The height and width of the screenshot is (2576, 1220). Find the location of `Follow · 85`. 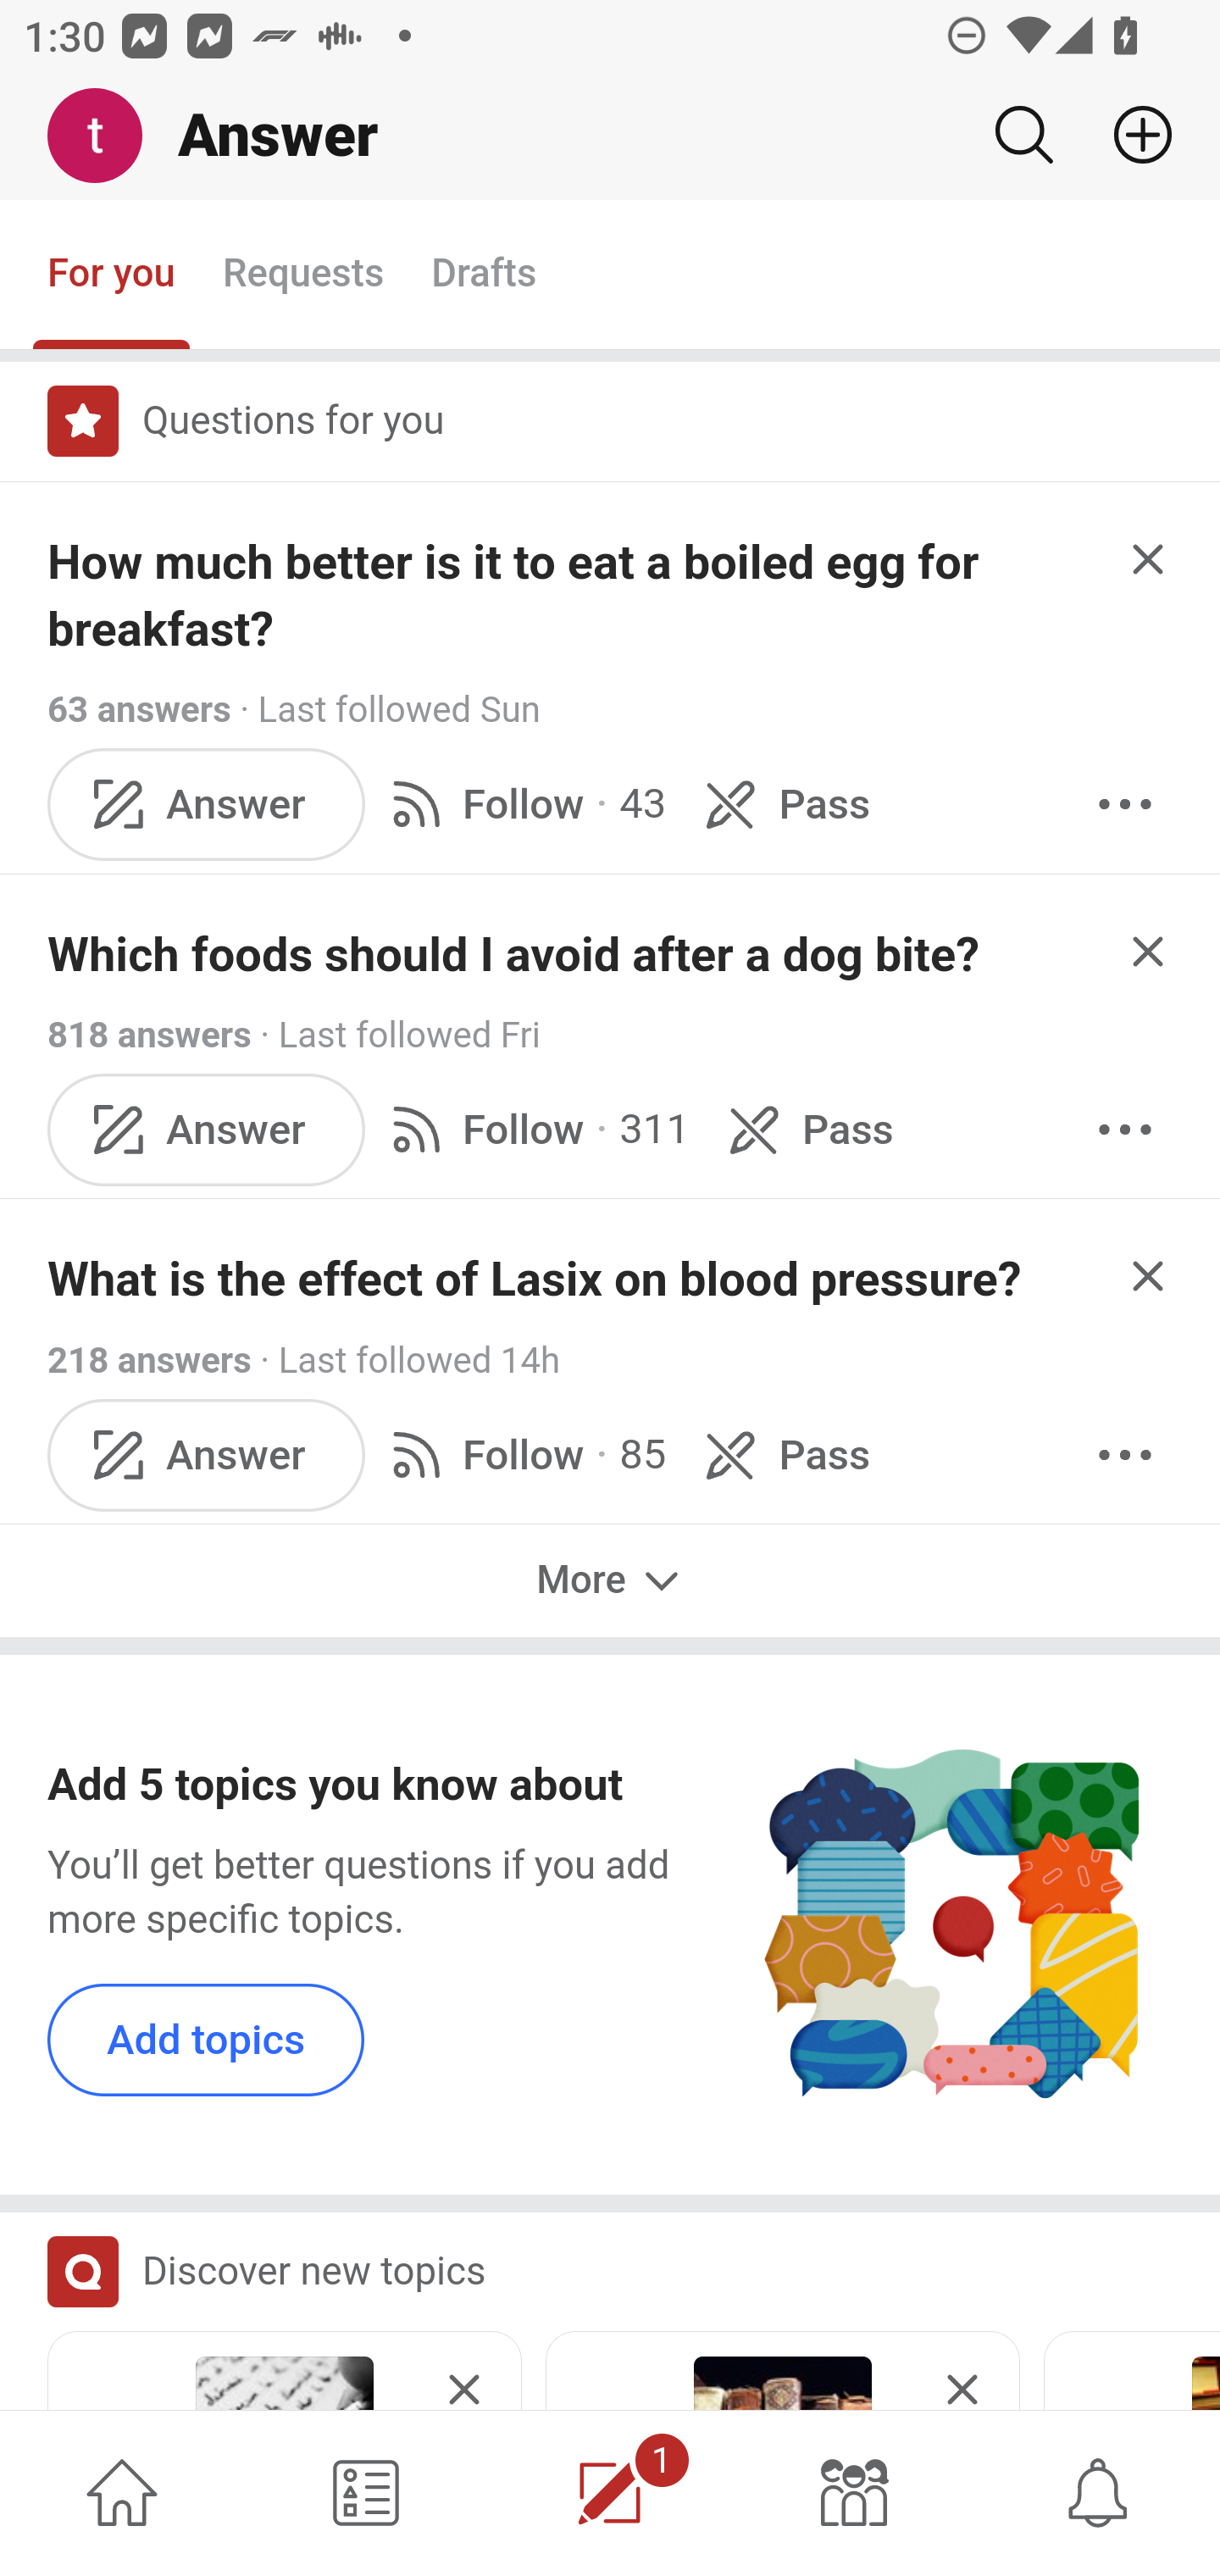

Follow · 85 is located at coordinates (522, 1456).